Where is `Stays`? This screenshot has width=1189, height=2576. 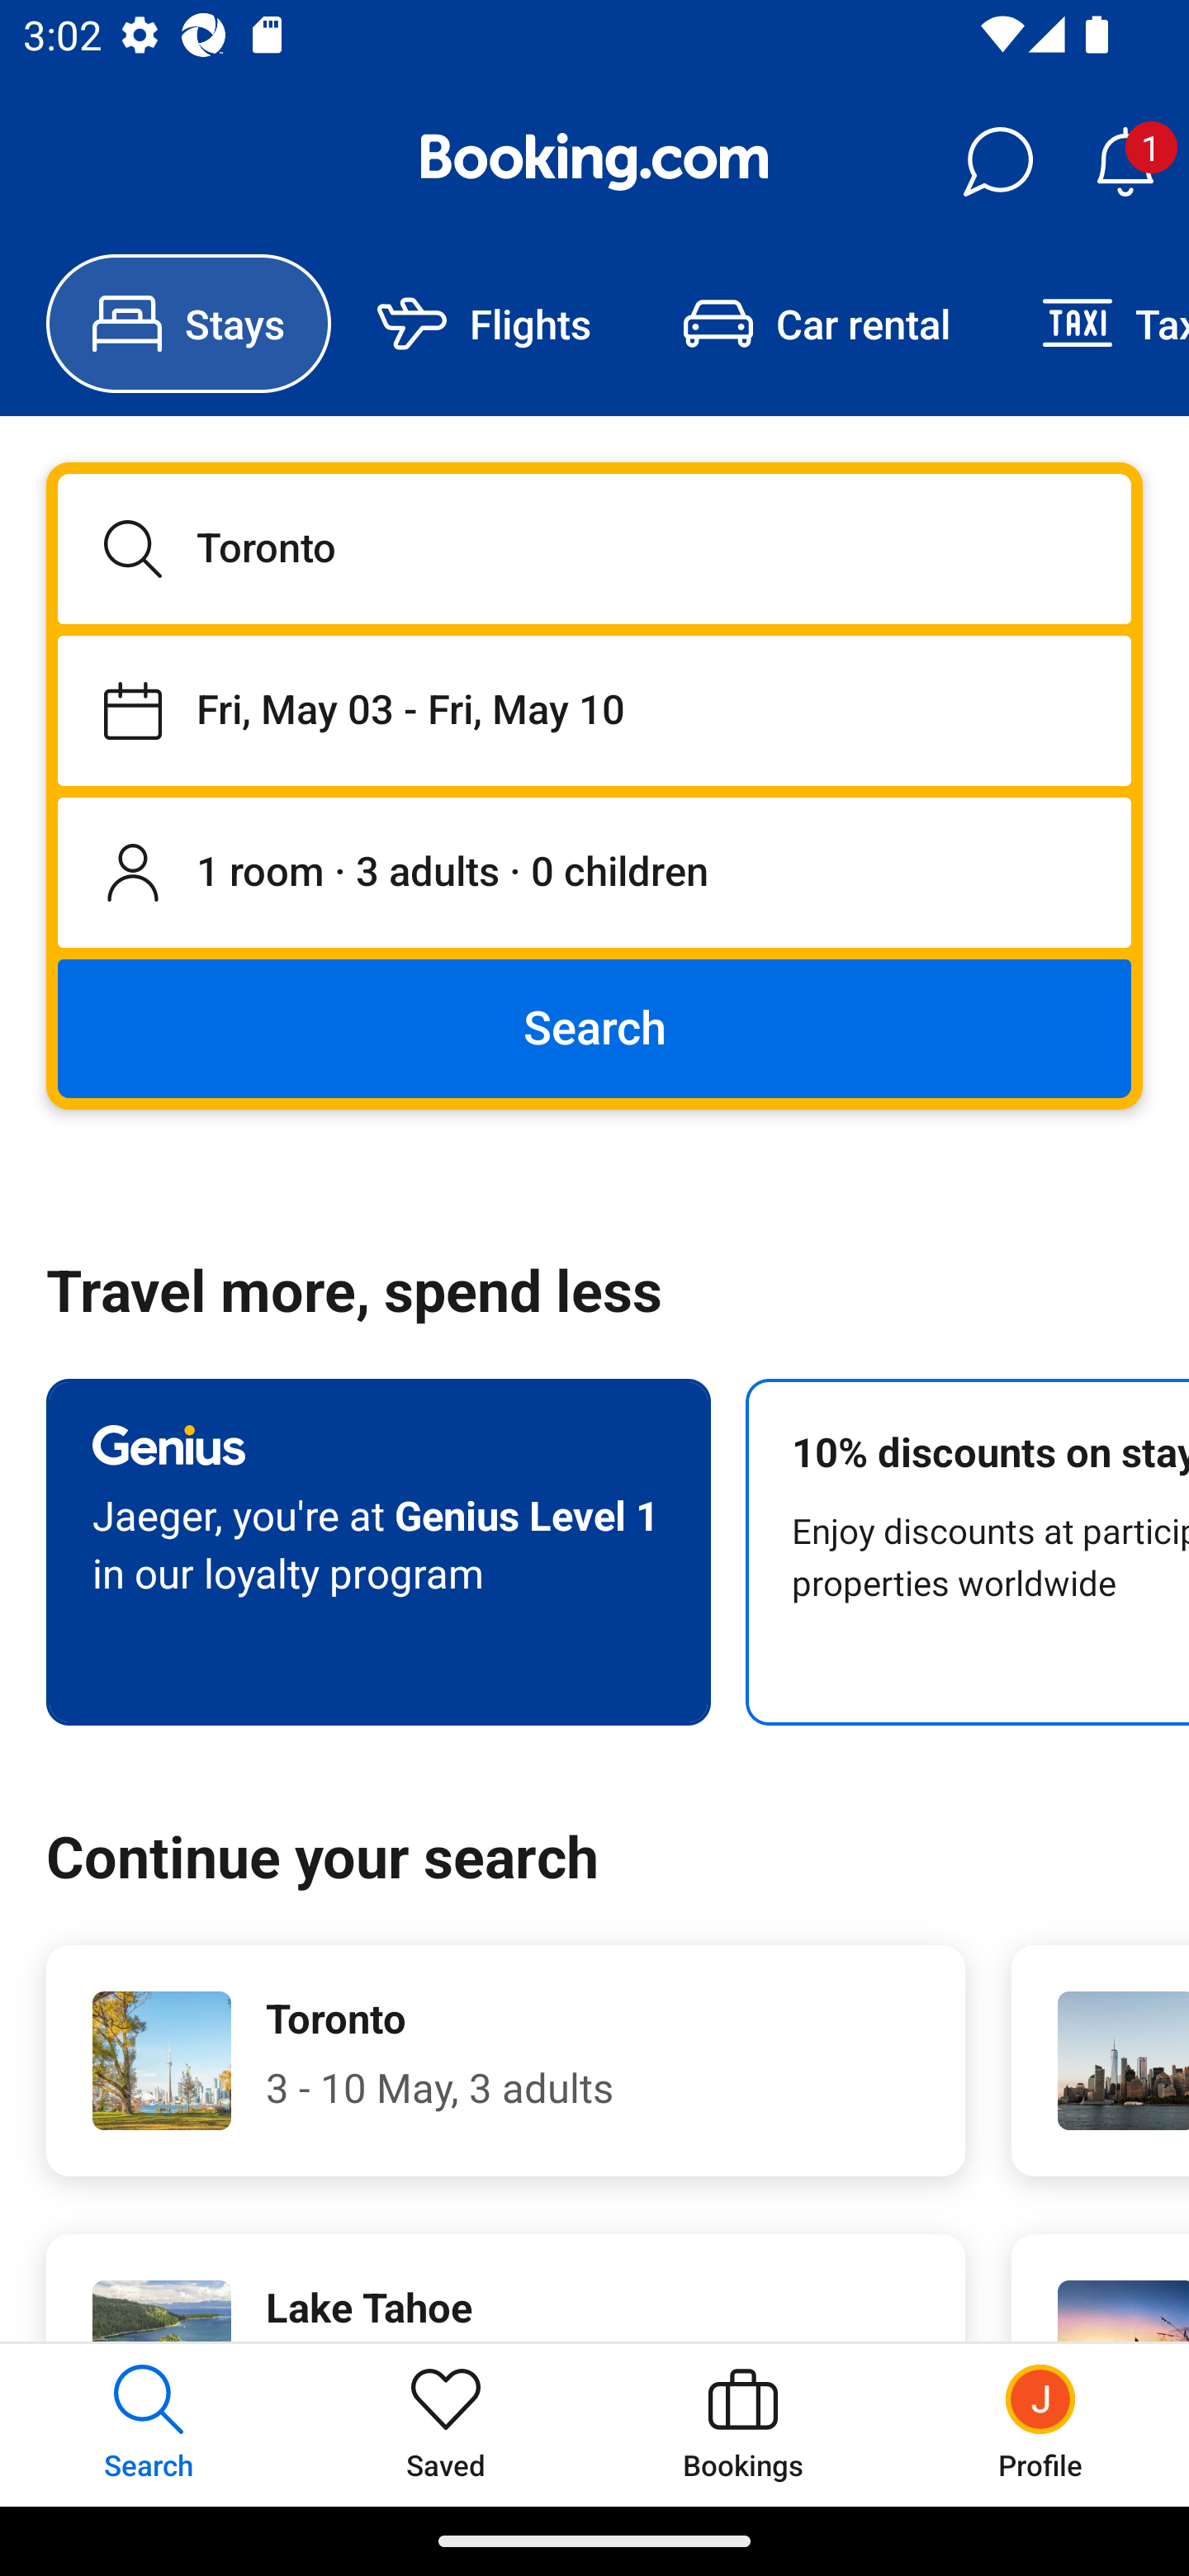
Stays is located at coordinates (188, 324).